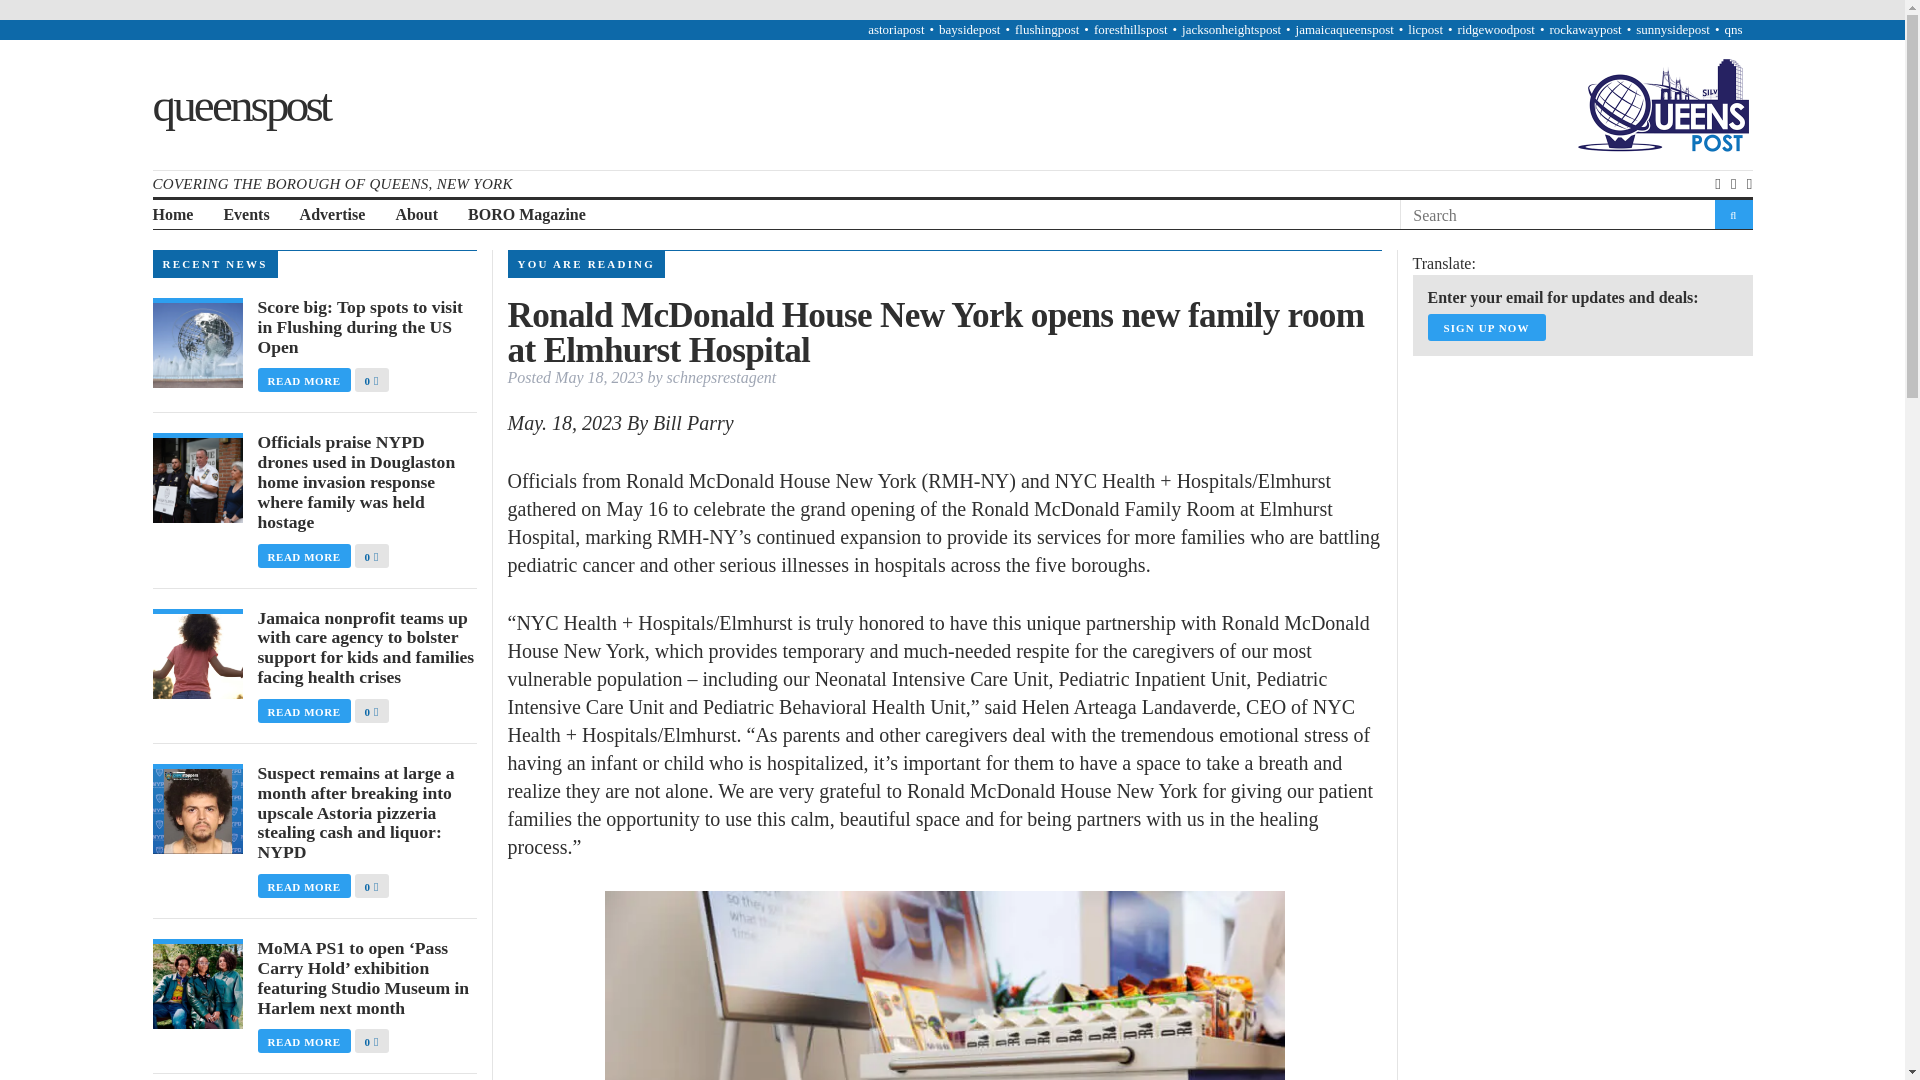 This screenshot has height=1080, width=1920. What do you see at coordinates (366, 328) in the screenshot?
I see `Score big: Top spots to visit in Flushing during the US Open` at bounding box center [366, 328].